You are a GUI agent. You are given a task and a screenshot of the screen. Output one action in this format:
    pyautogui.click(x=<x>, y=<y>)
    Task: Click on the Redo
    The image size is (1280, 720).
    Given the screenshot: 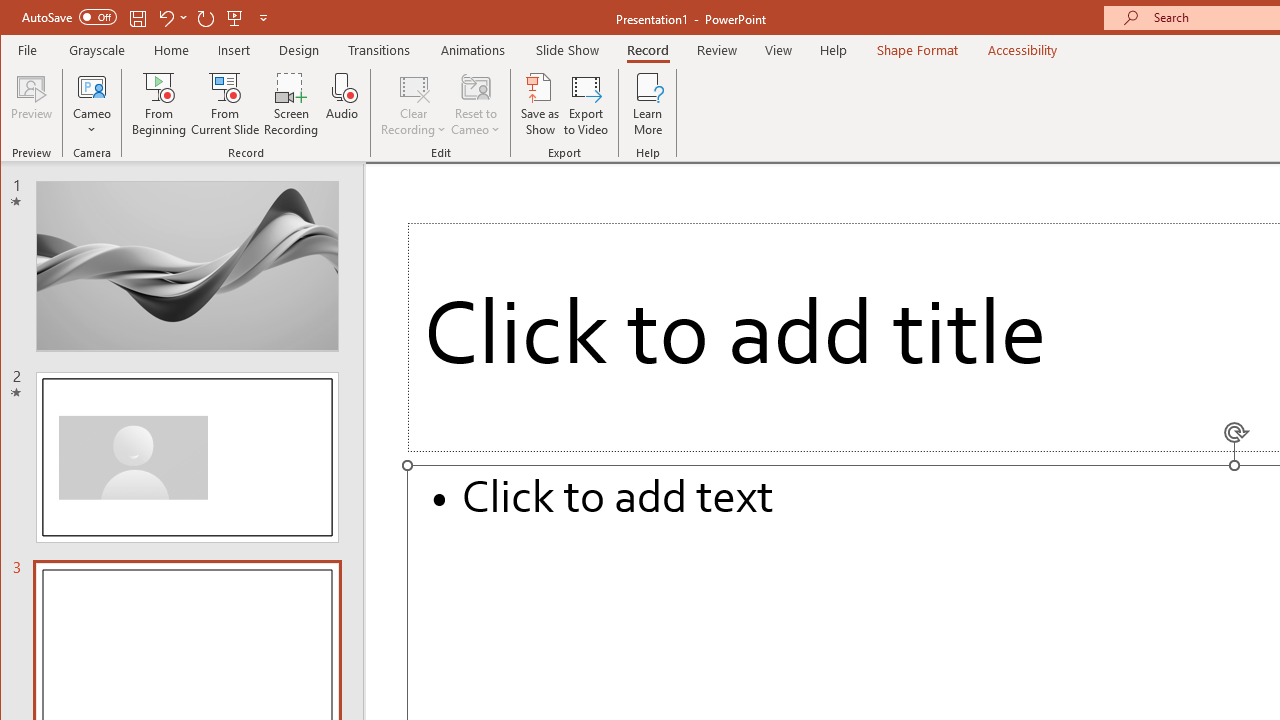 What is the action you would take?
    pyautogui.click(x=206, y=18)
    